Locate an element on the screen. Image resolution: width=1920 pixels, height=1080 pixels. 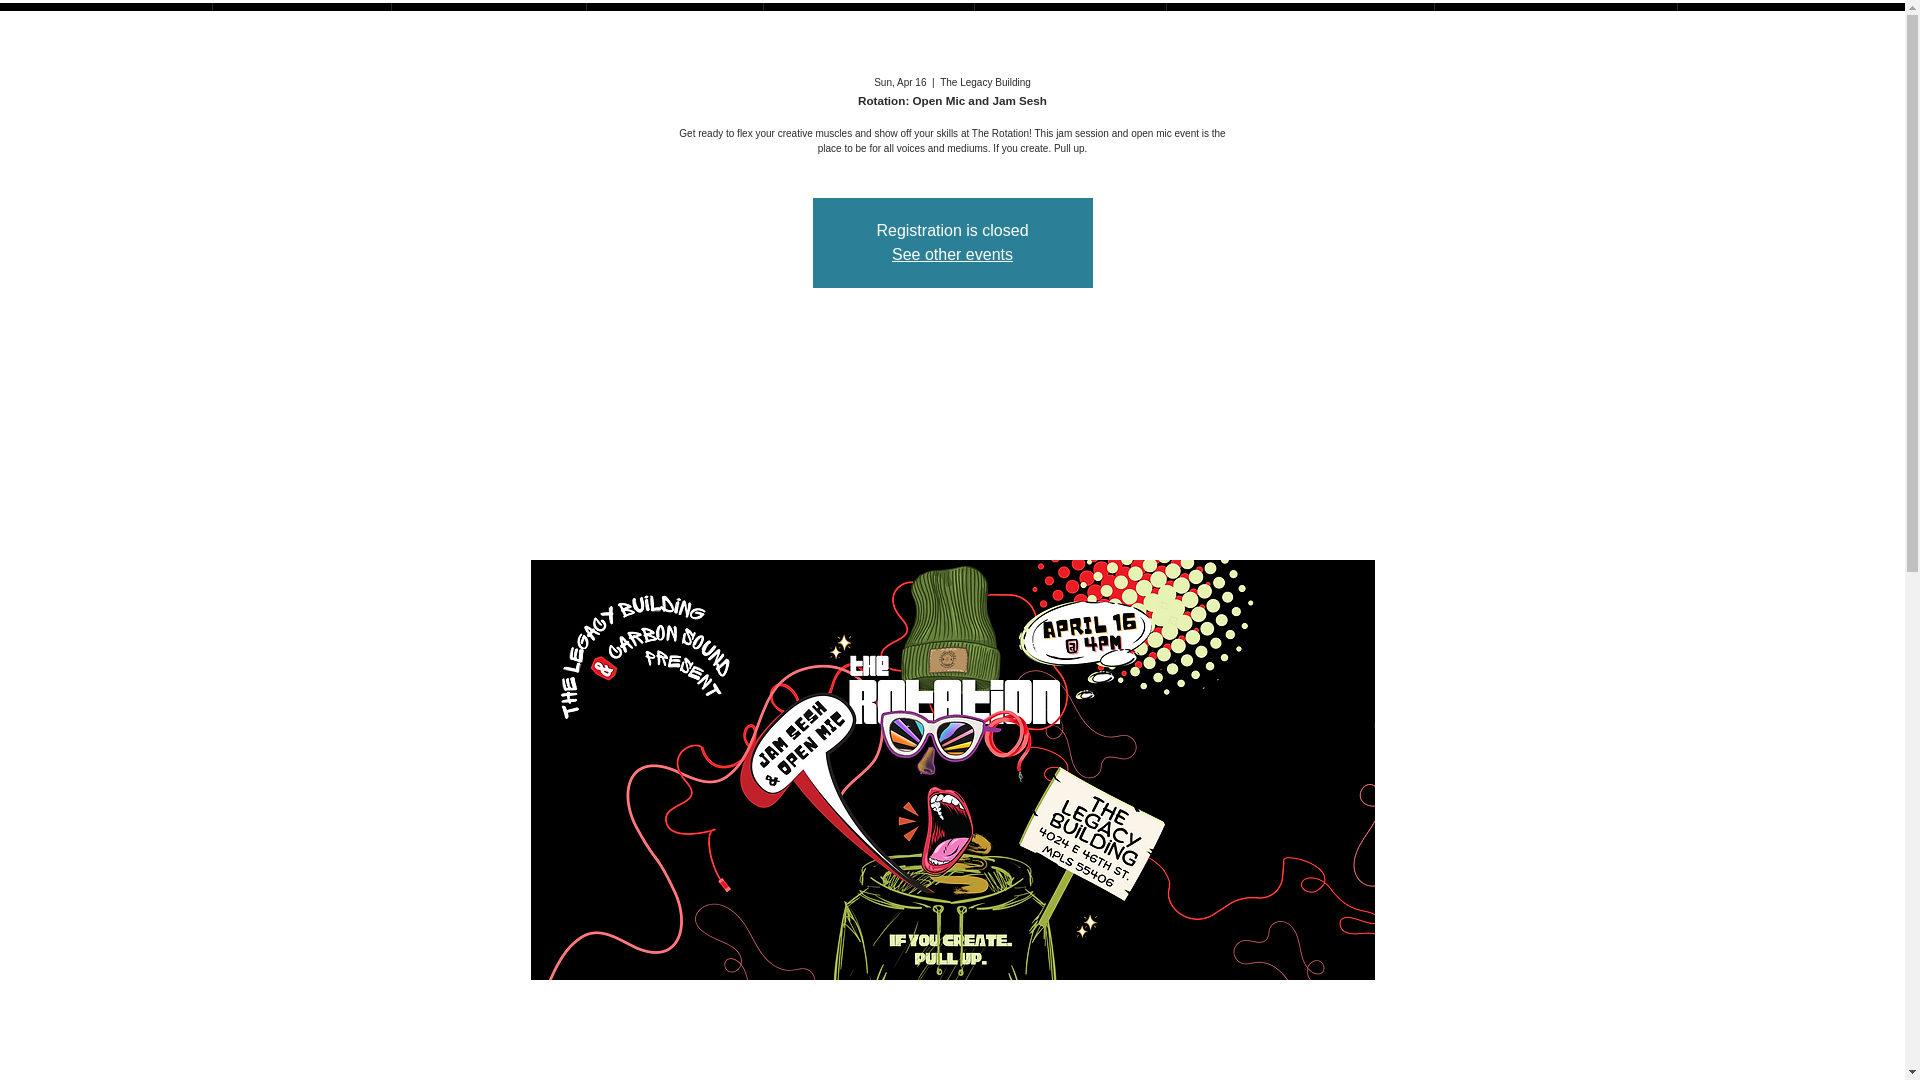
RENT THE LEGACY is located at coordinates (1300, 24).